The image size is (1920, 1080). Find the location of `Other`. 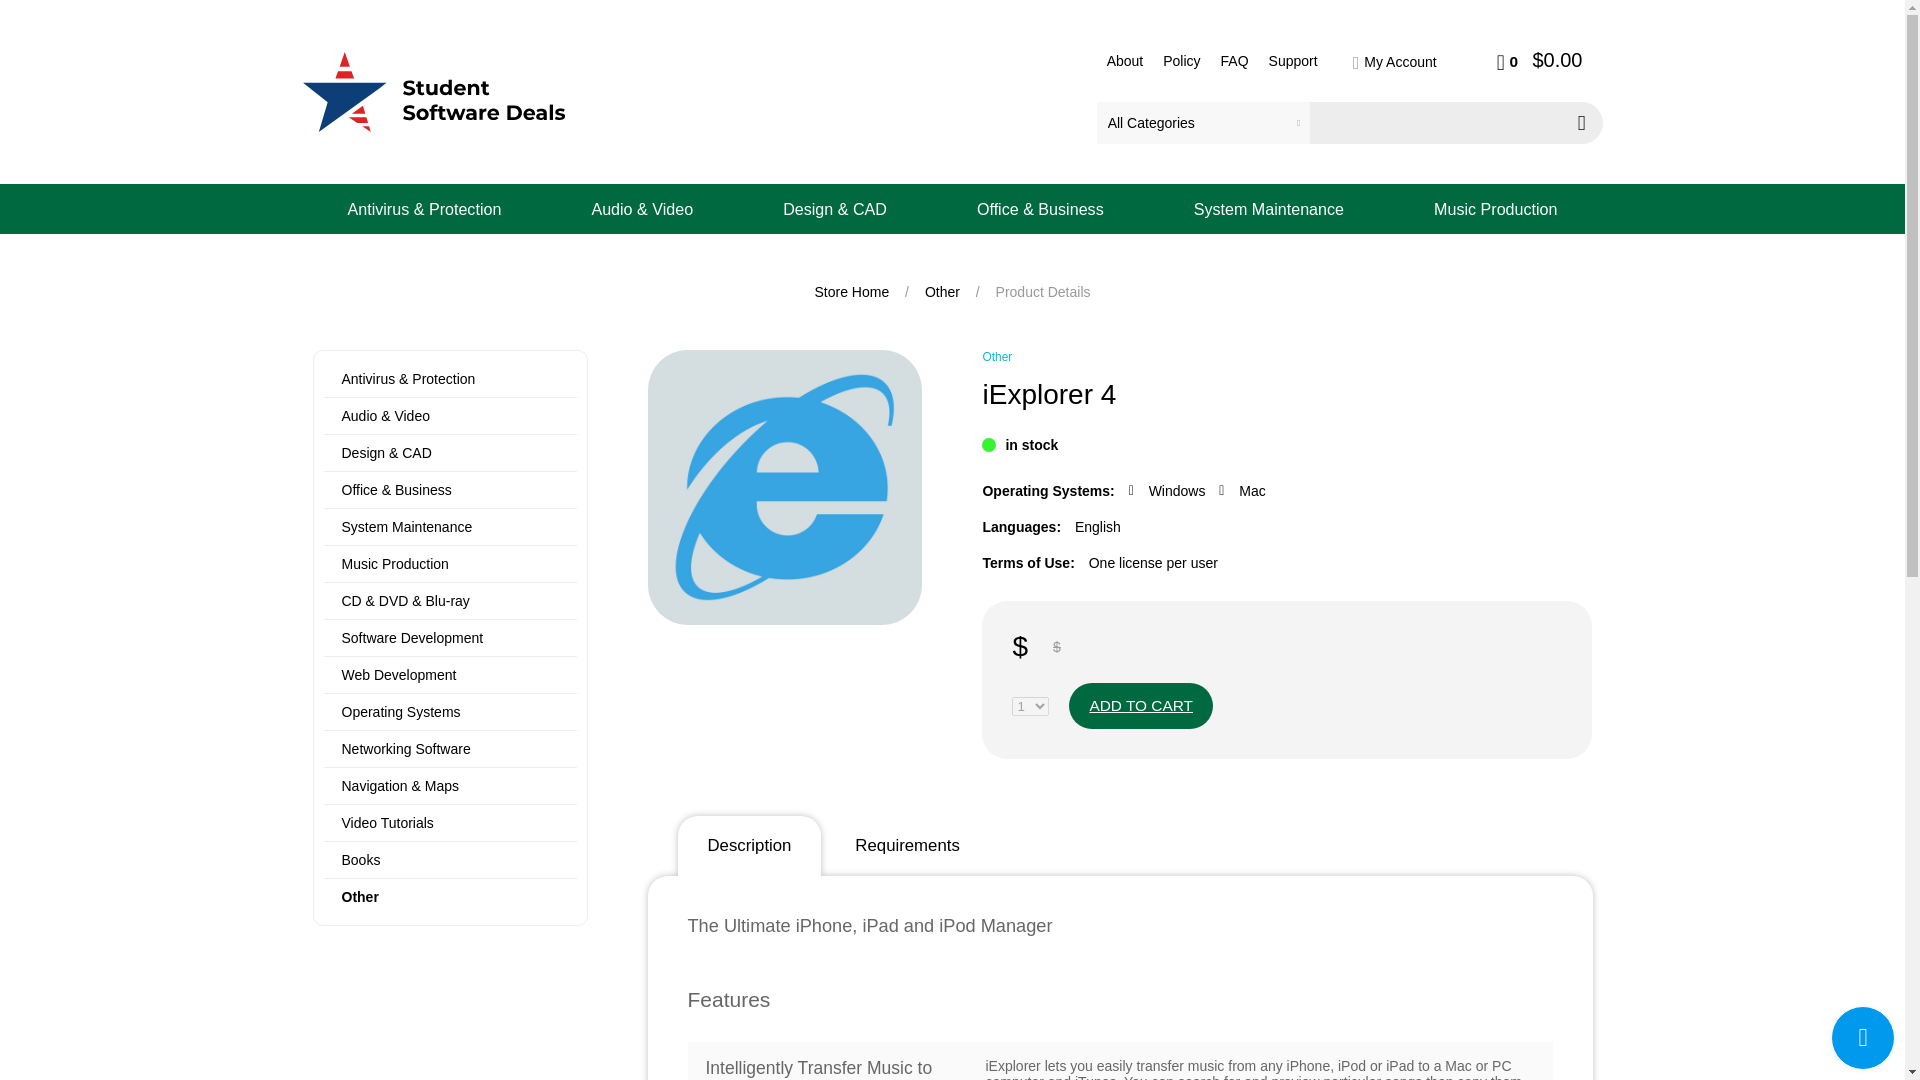

Other is located at coordinates (944, 292).